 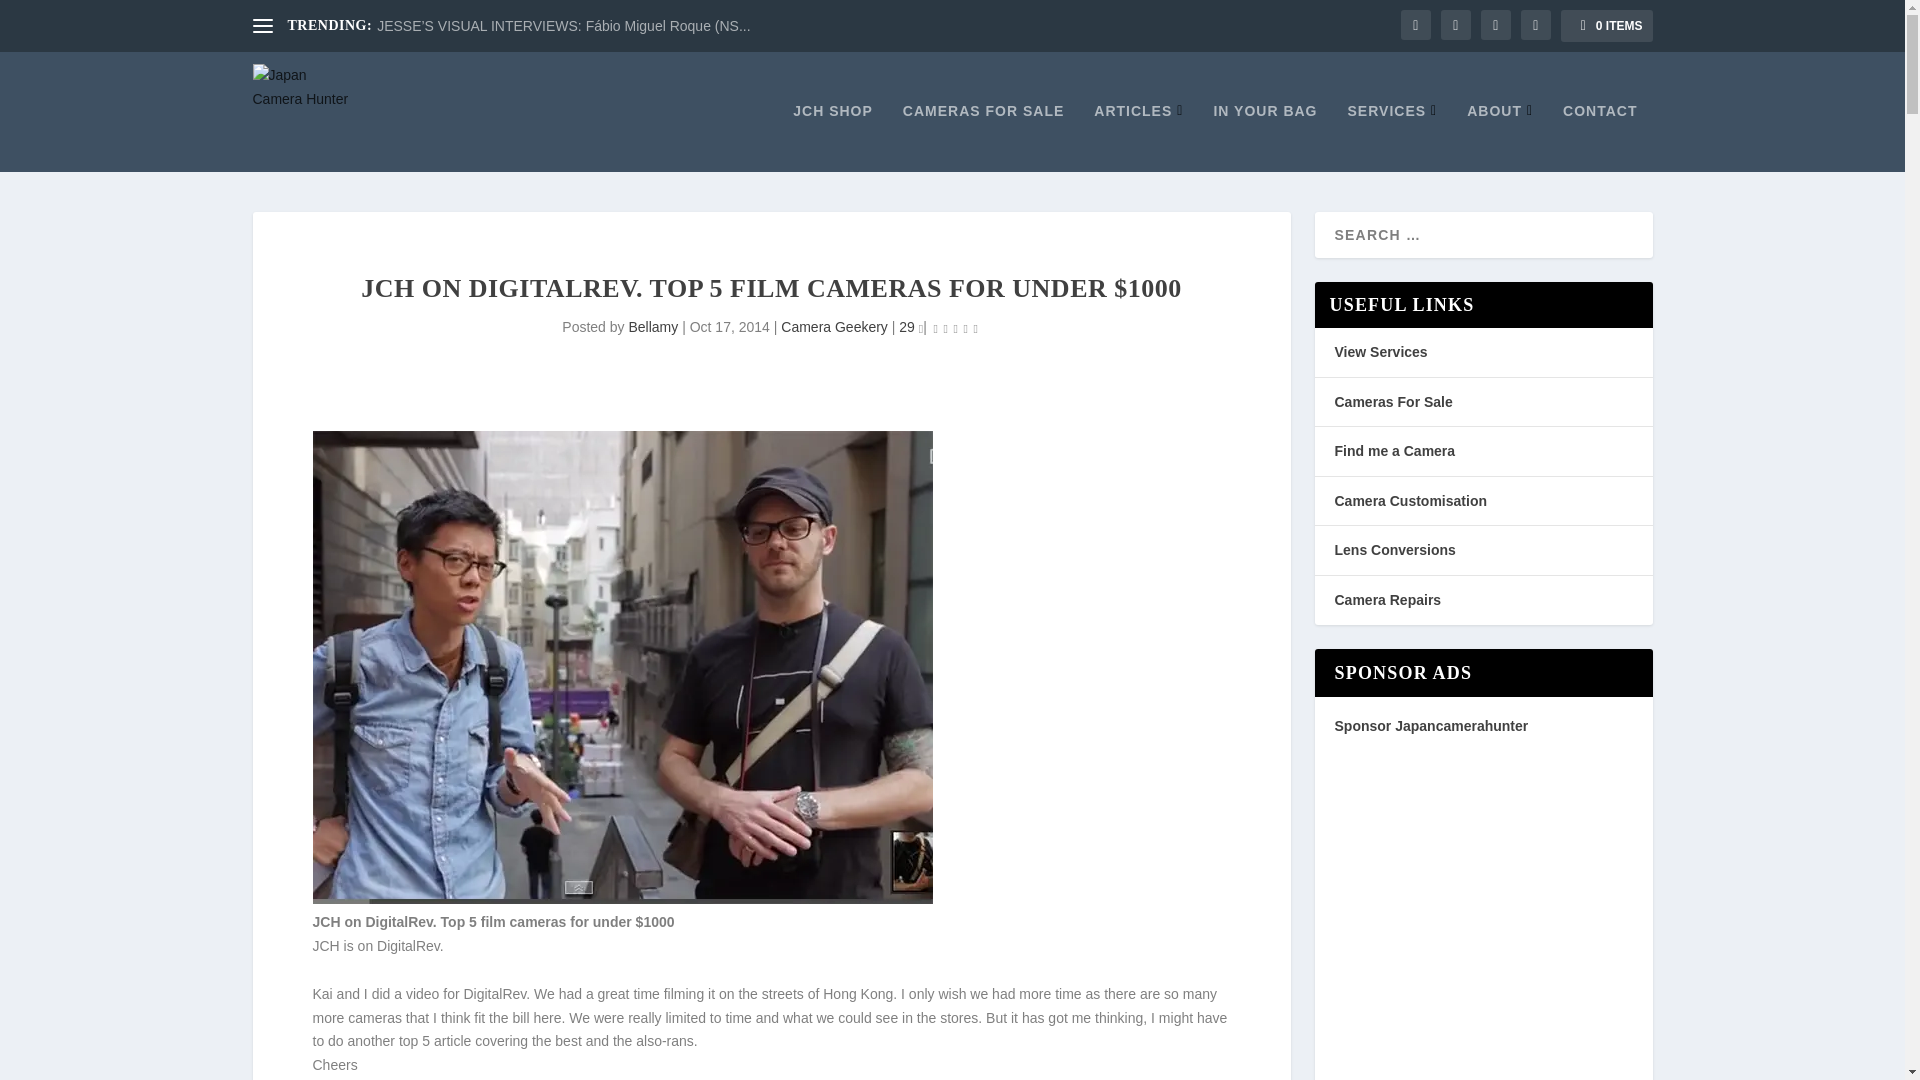 I want to click on SERVICES, so click(x=1392, y=136).